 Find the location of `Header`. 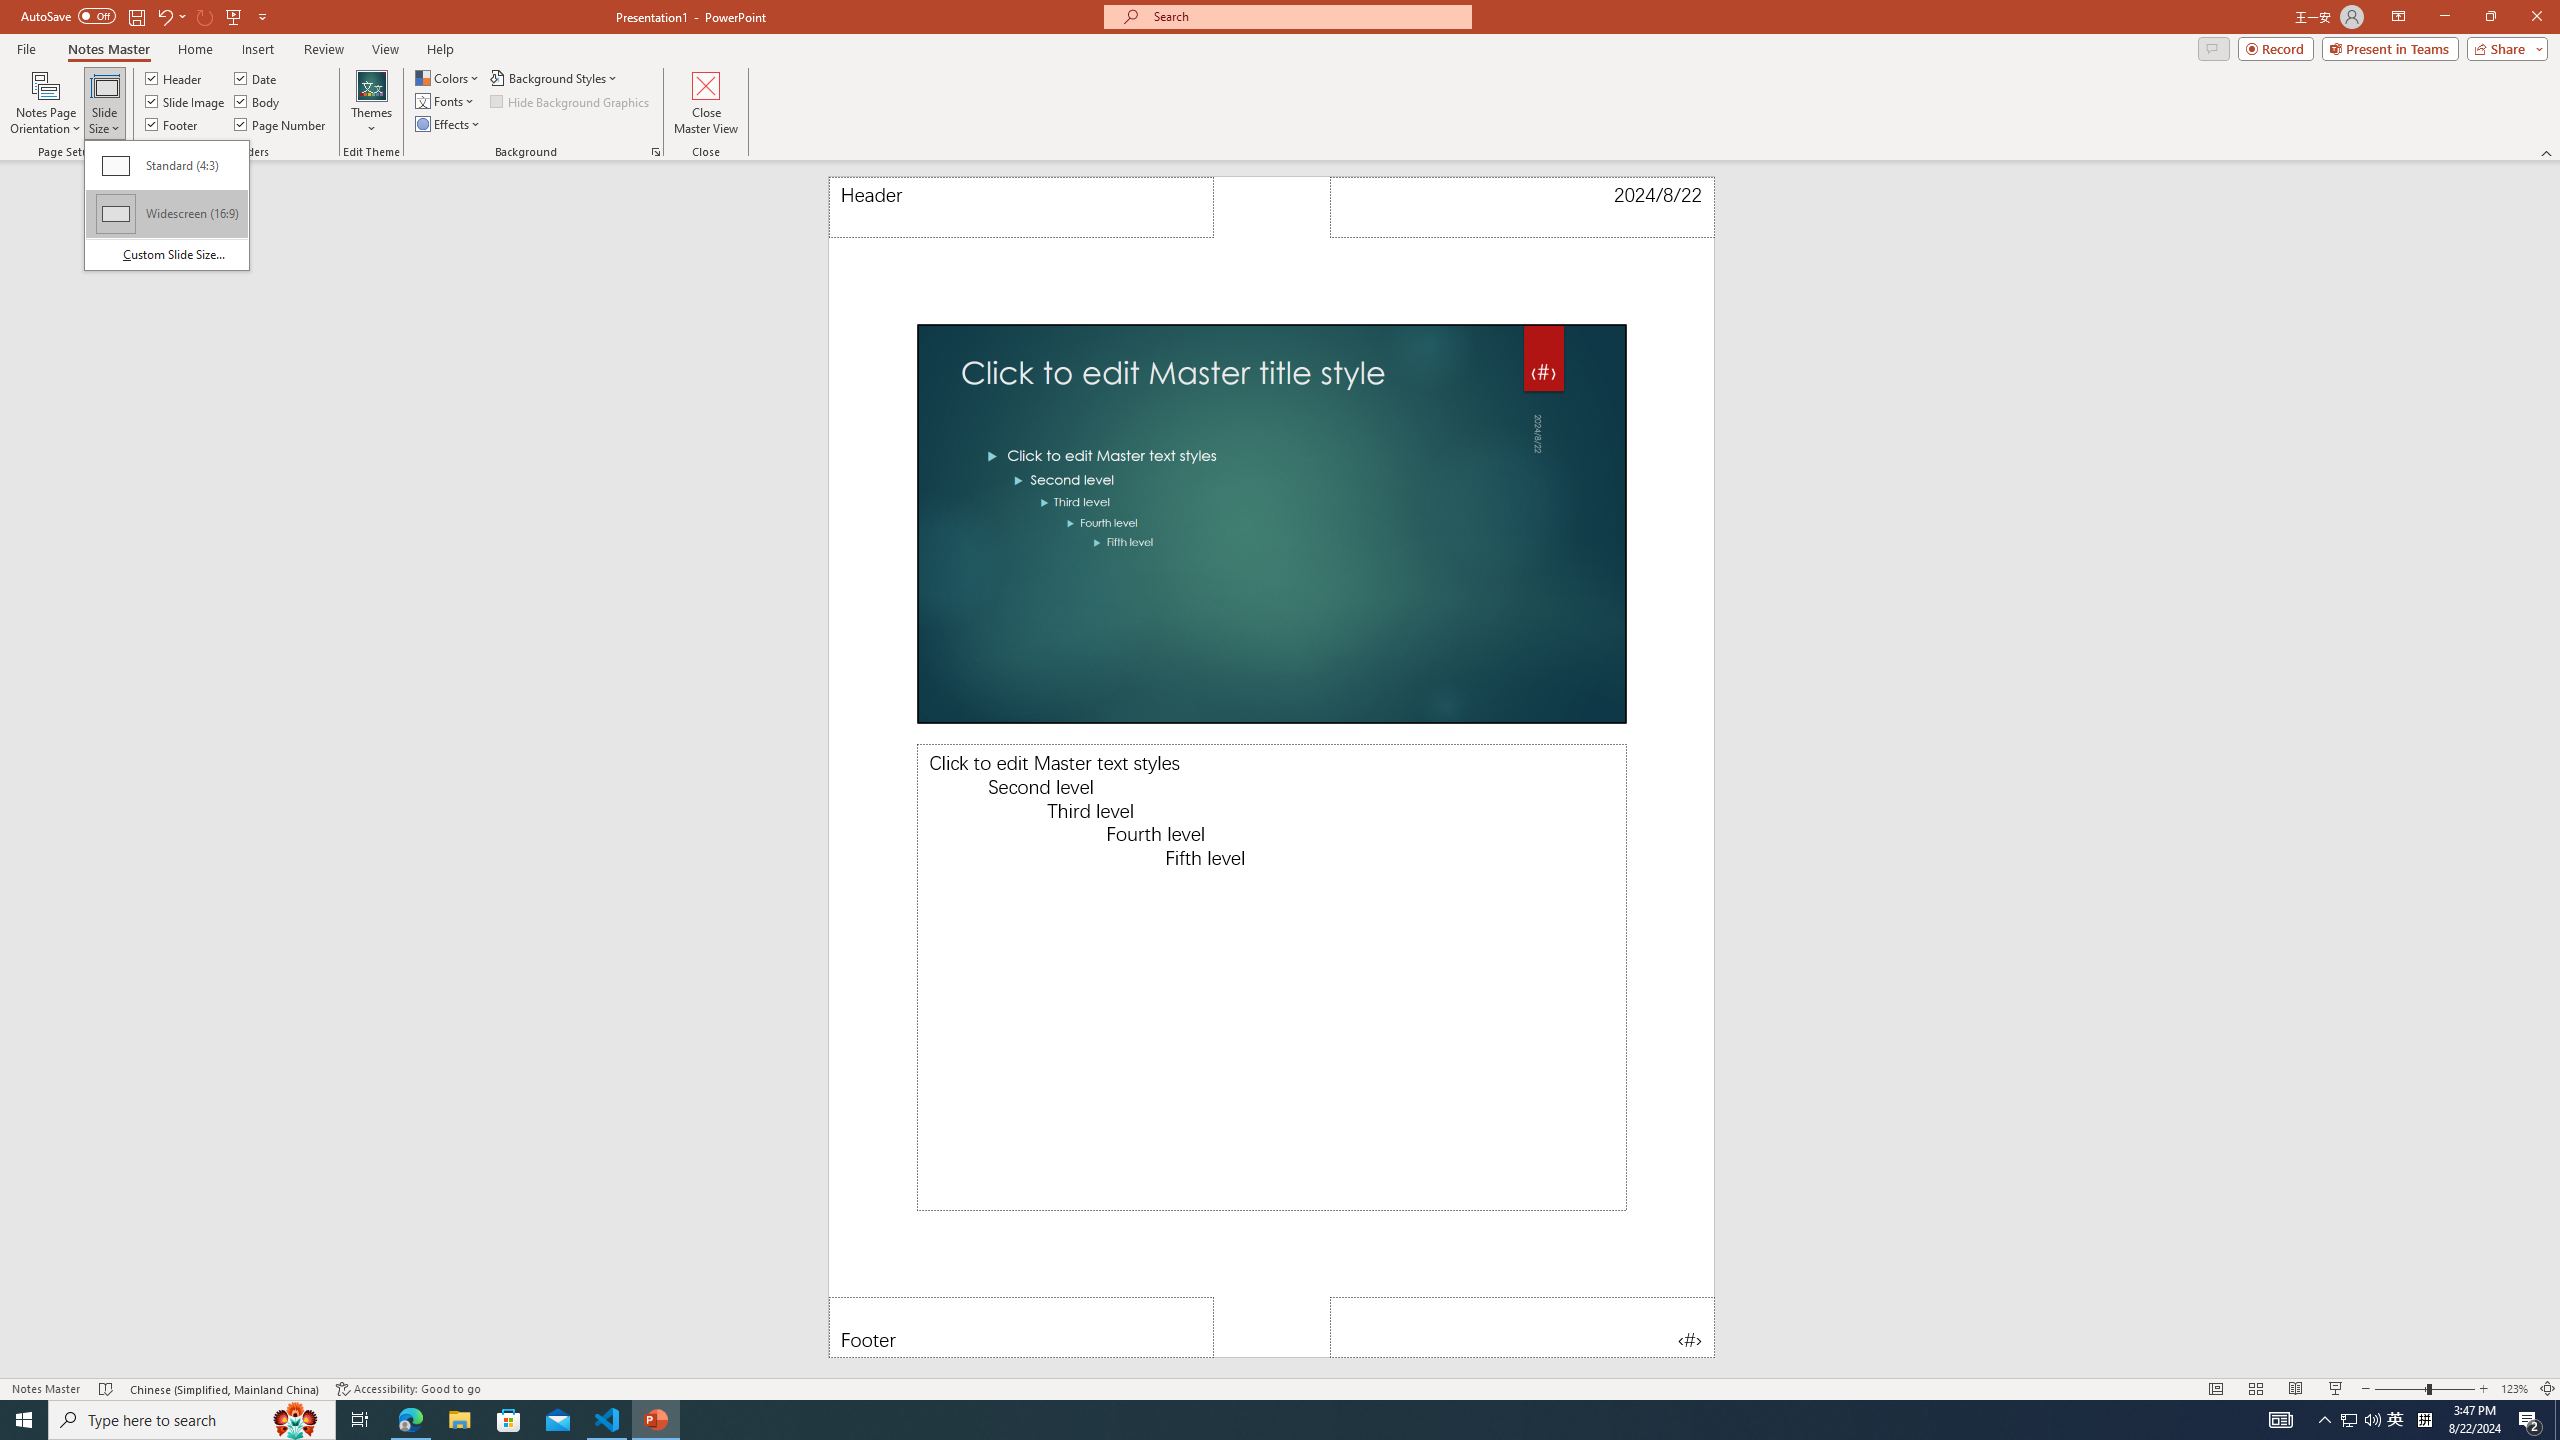

Header is located at coordinates (174, 78).